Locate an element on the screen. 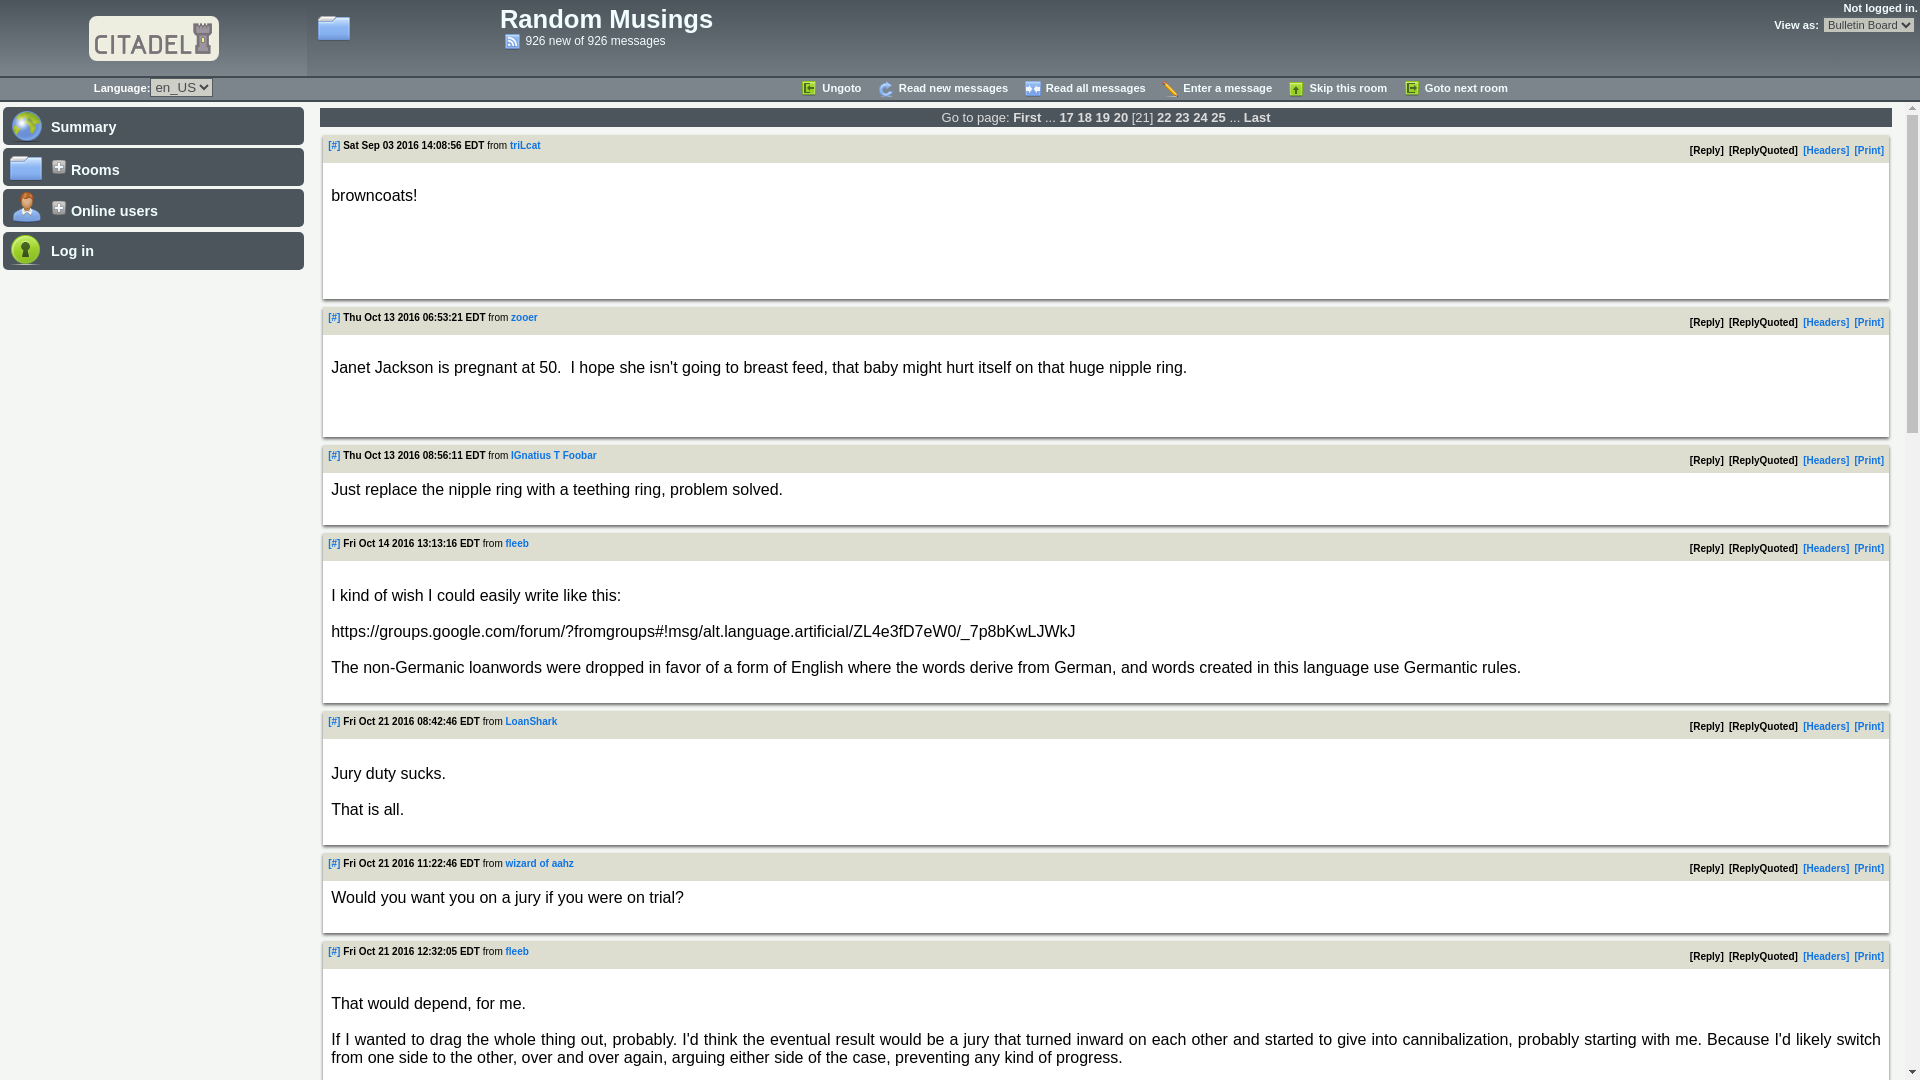 Image resolution: width=1920 pixels, height=1080 pixels. 20 is located at coordinates (1120, 118).